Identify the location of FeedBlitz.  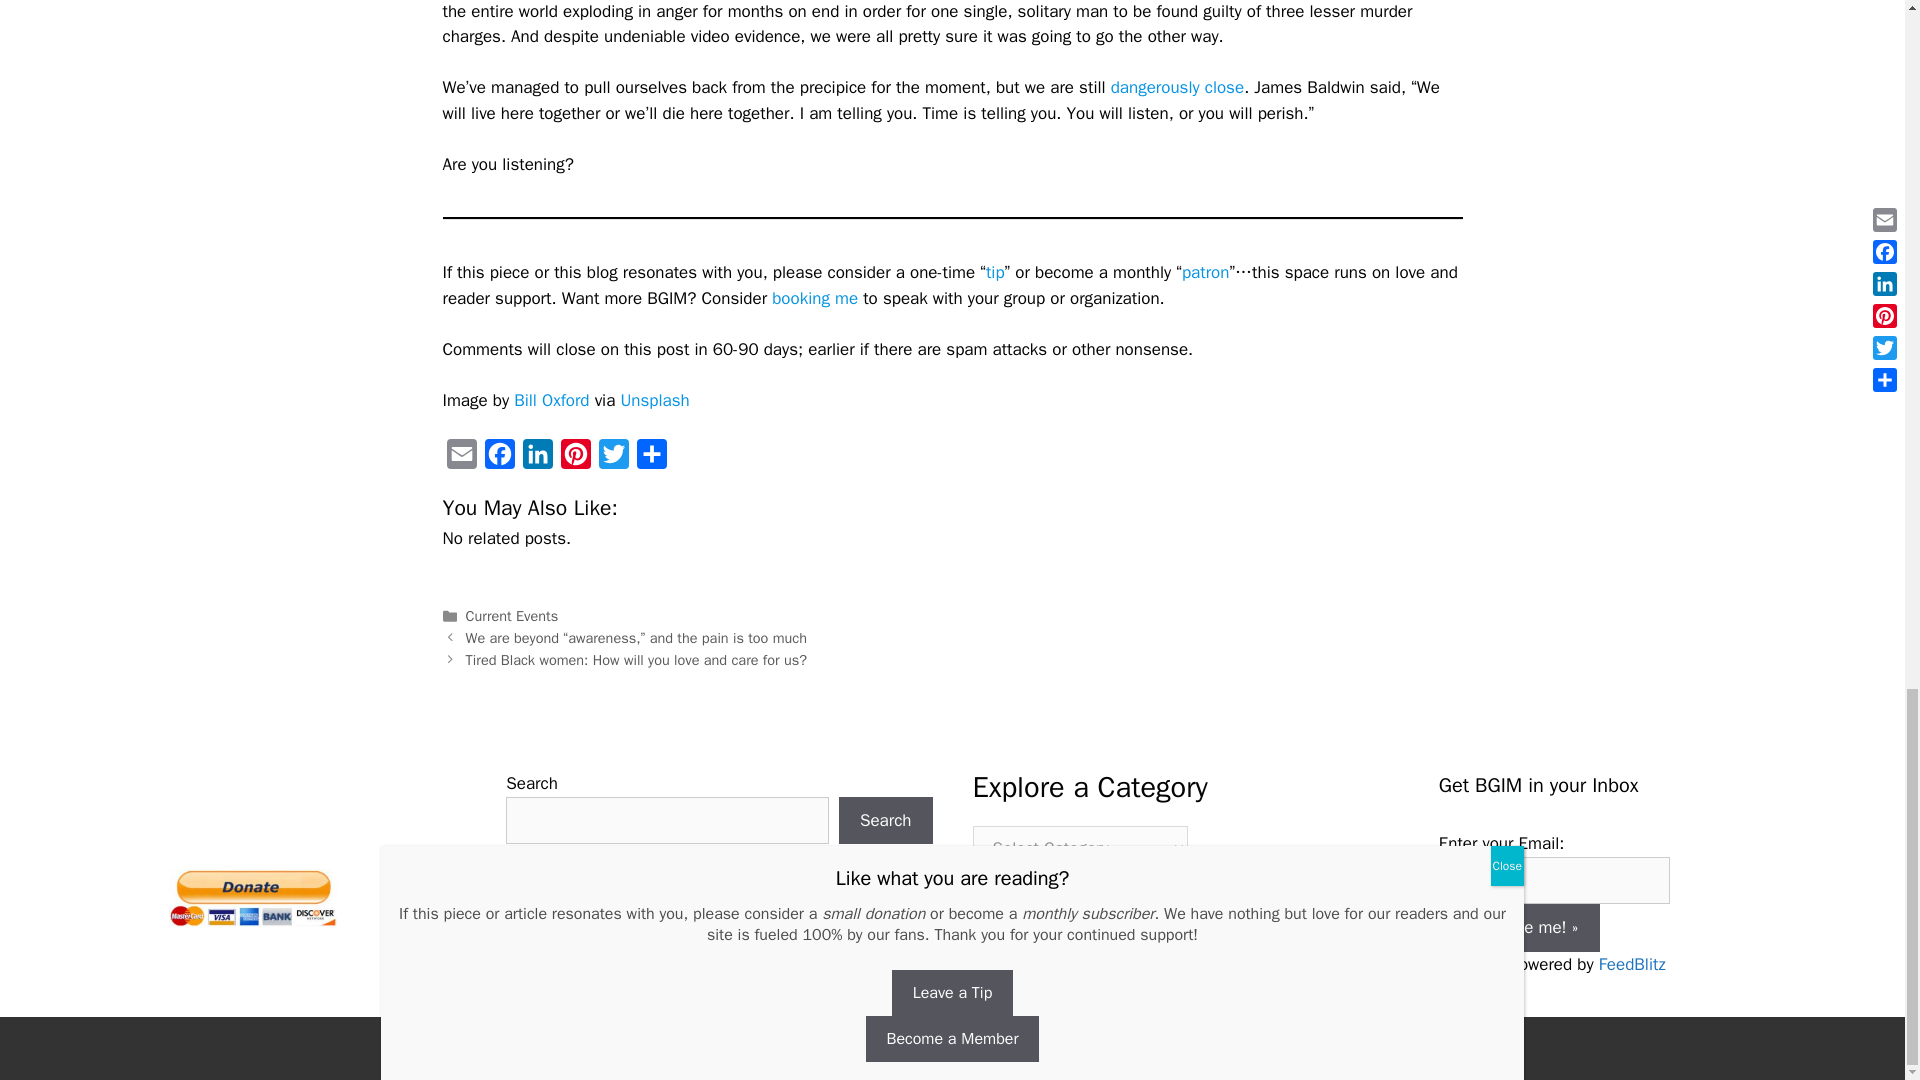
(1632, 964).